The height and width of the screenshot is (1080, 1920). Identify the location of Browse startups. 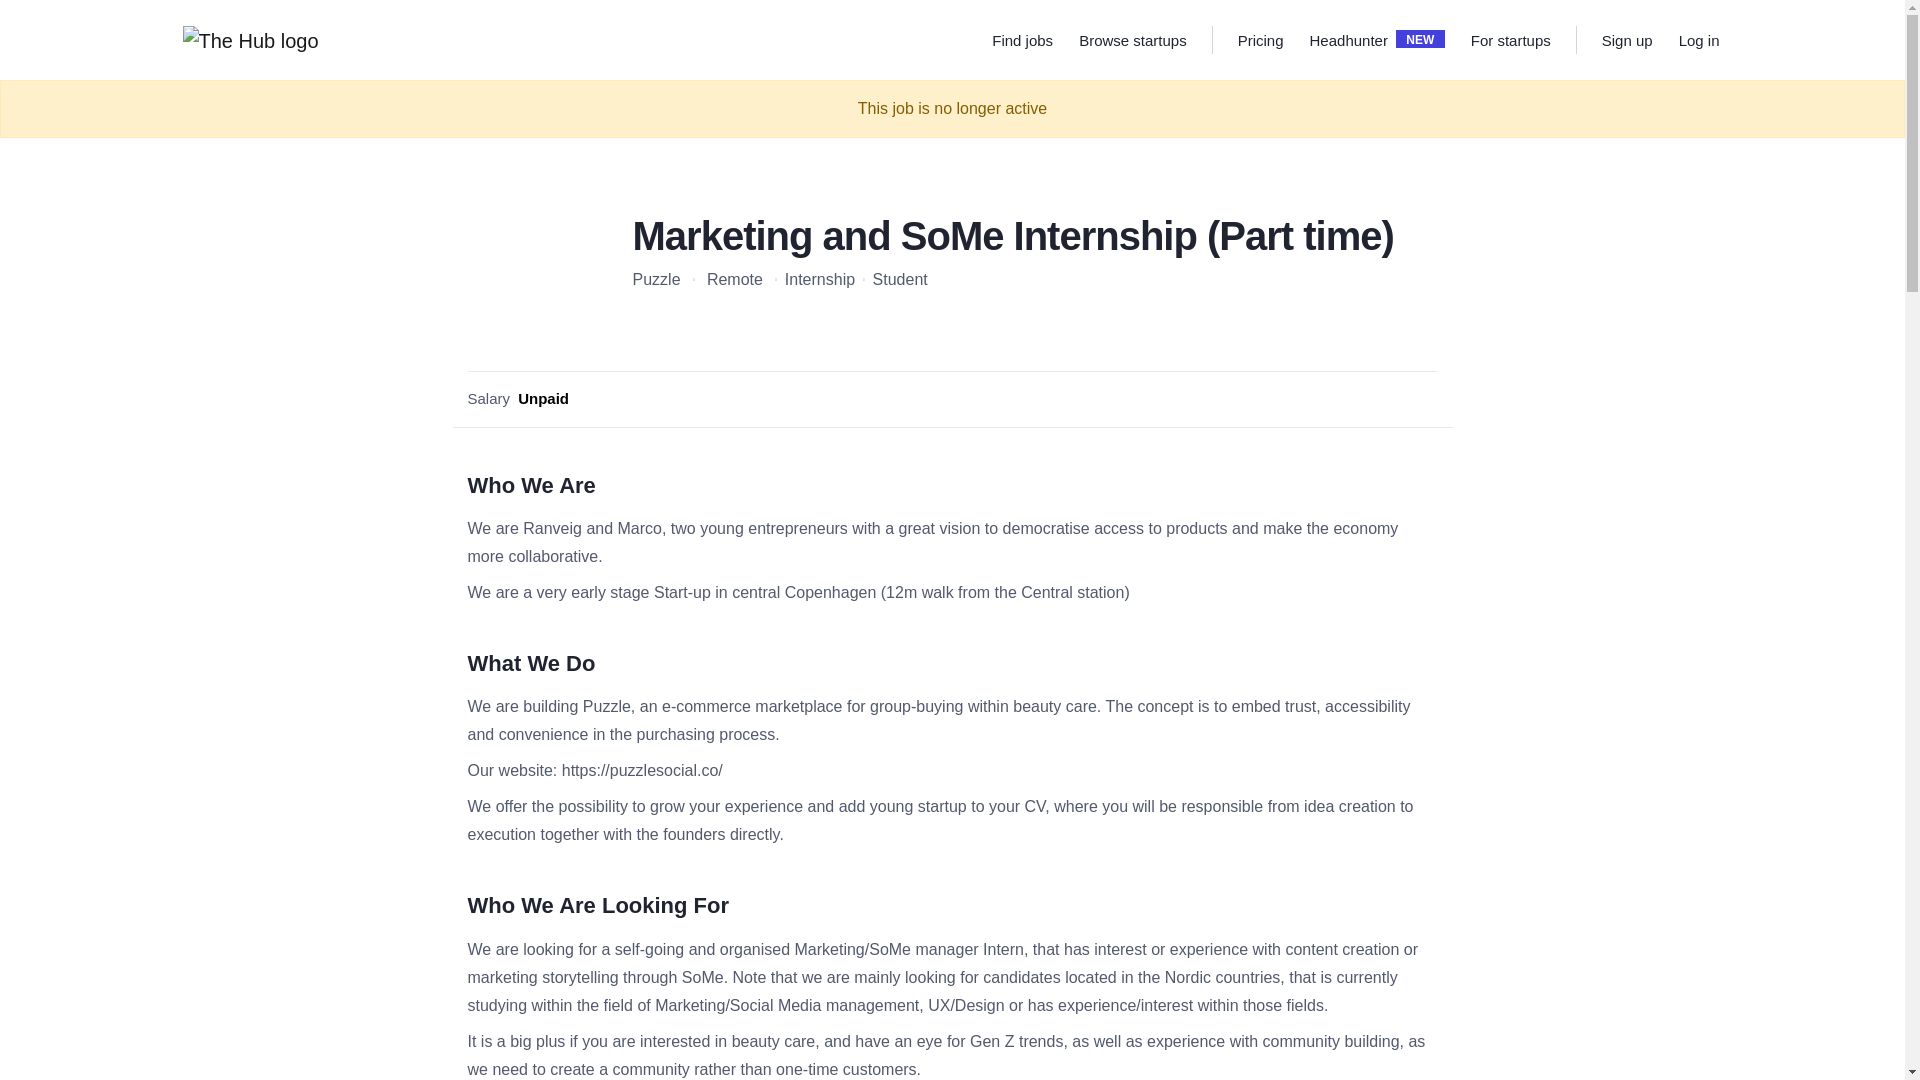
(1628, 40).